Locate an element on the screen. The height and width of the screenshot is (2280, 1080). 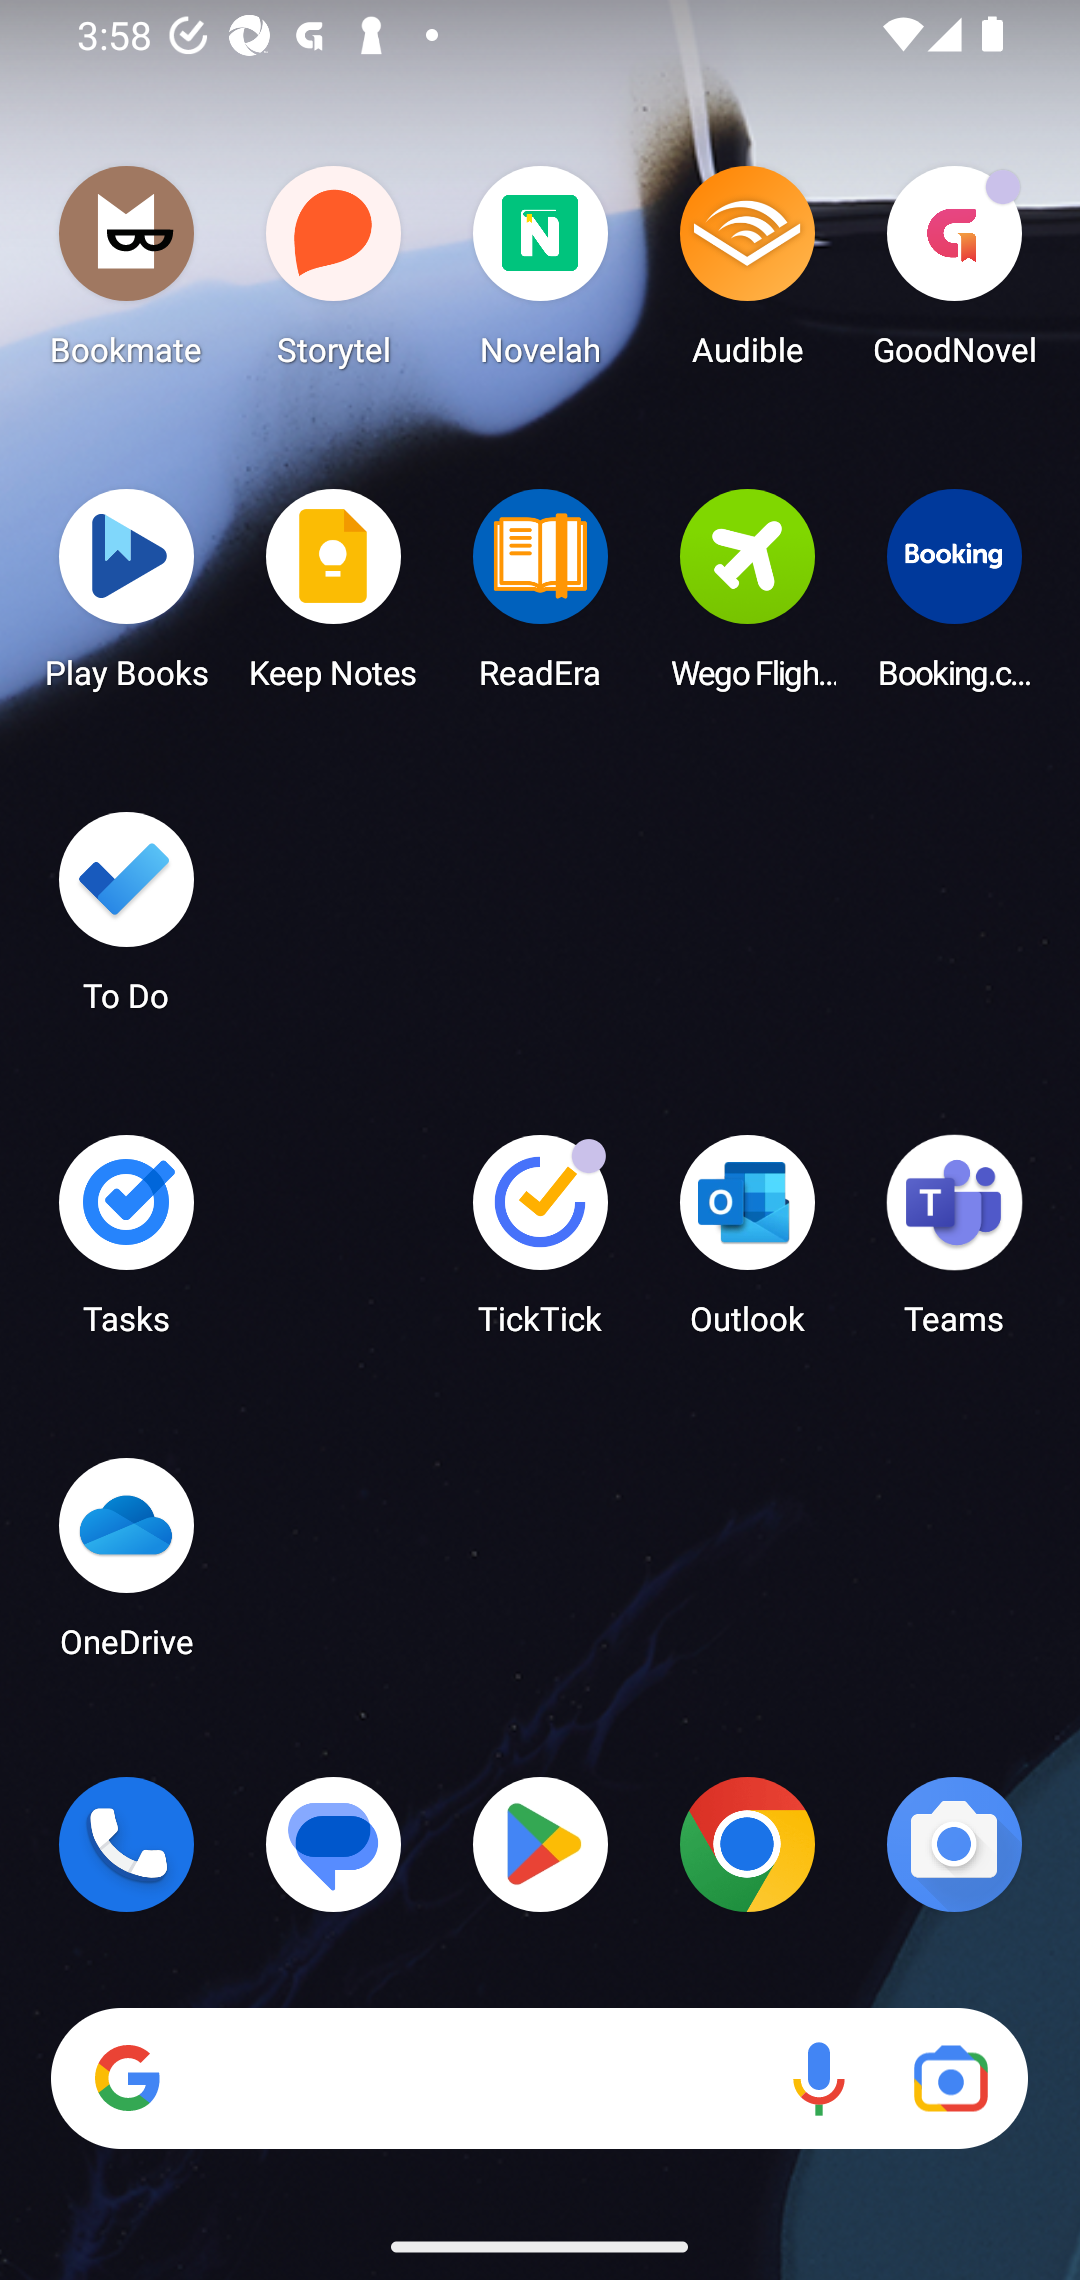
Voice search is located at coordinates (818, 2079).